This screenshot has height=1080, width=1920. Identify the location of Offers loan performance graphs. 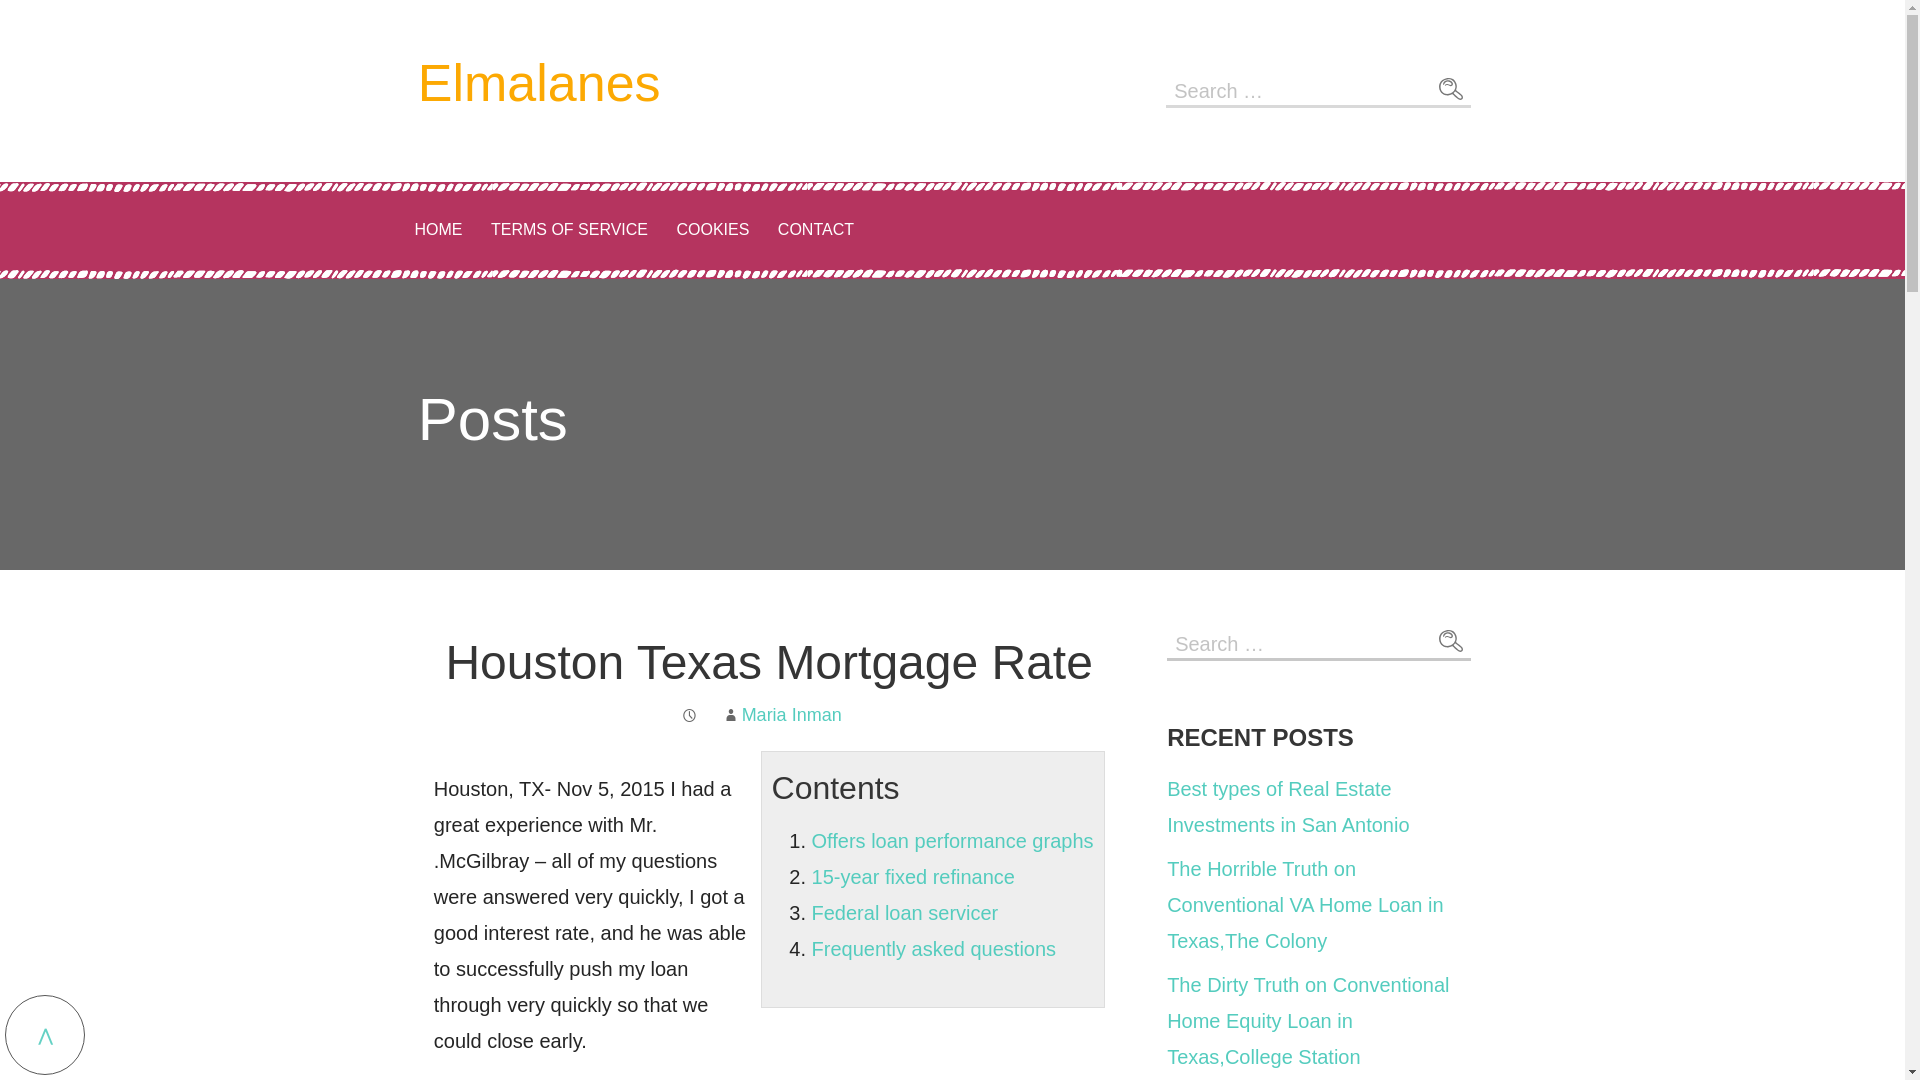
(953, 841).